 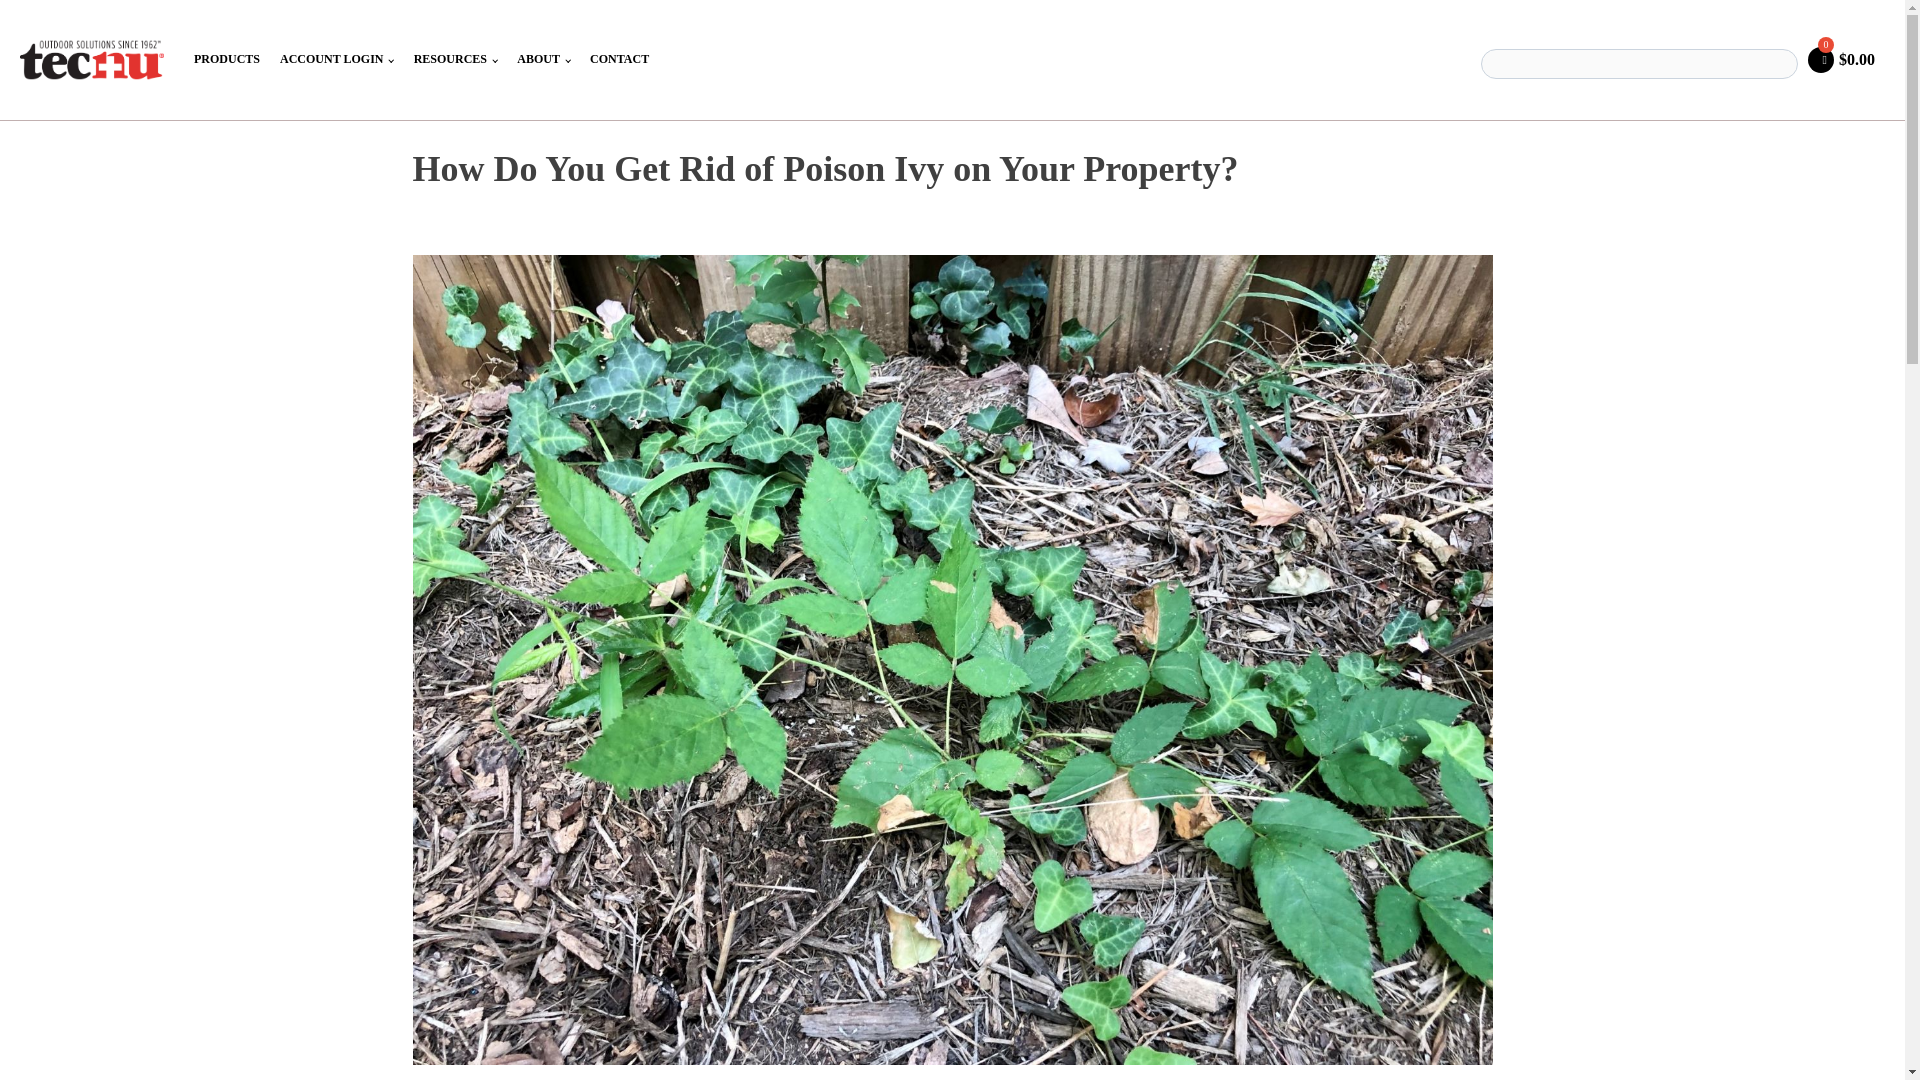 What do you see at coordinates (456, 60) in the screenshot?
I see `RESOURCES` at bounding box center [456, 60].